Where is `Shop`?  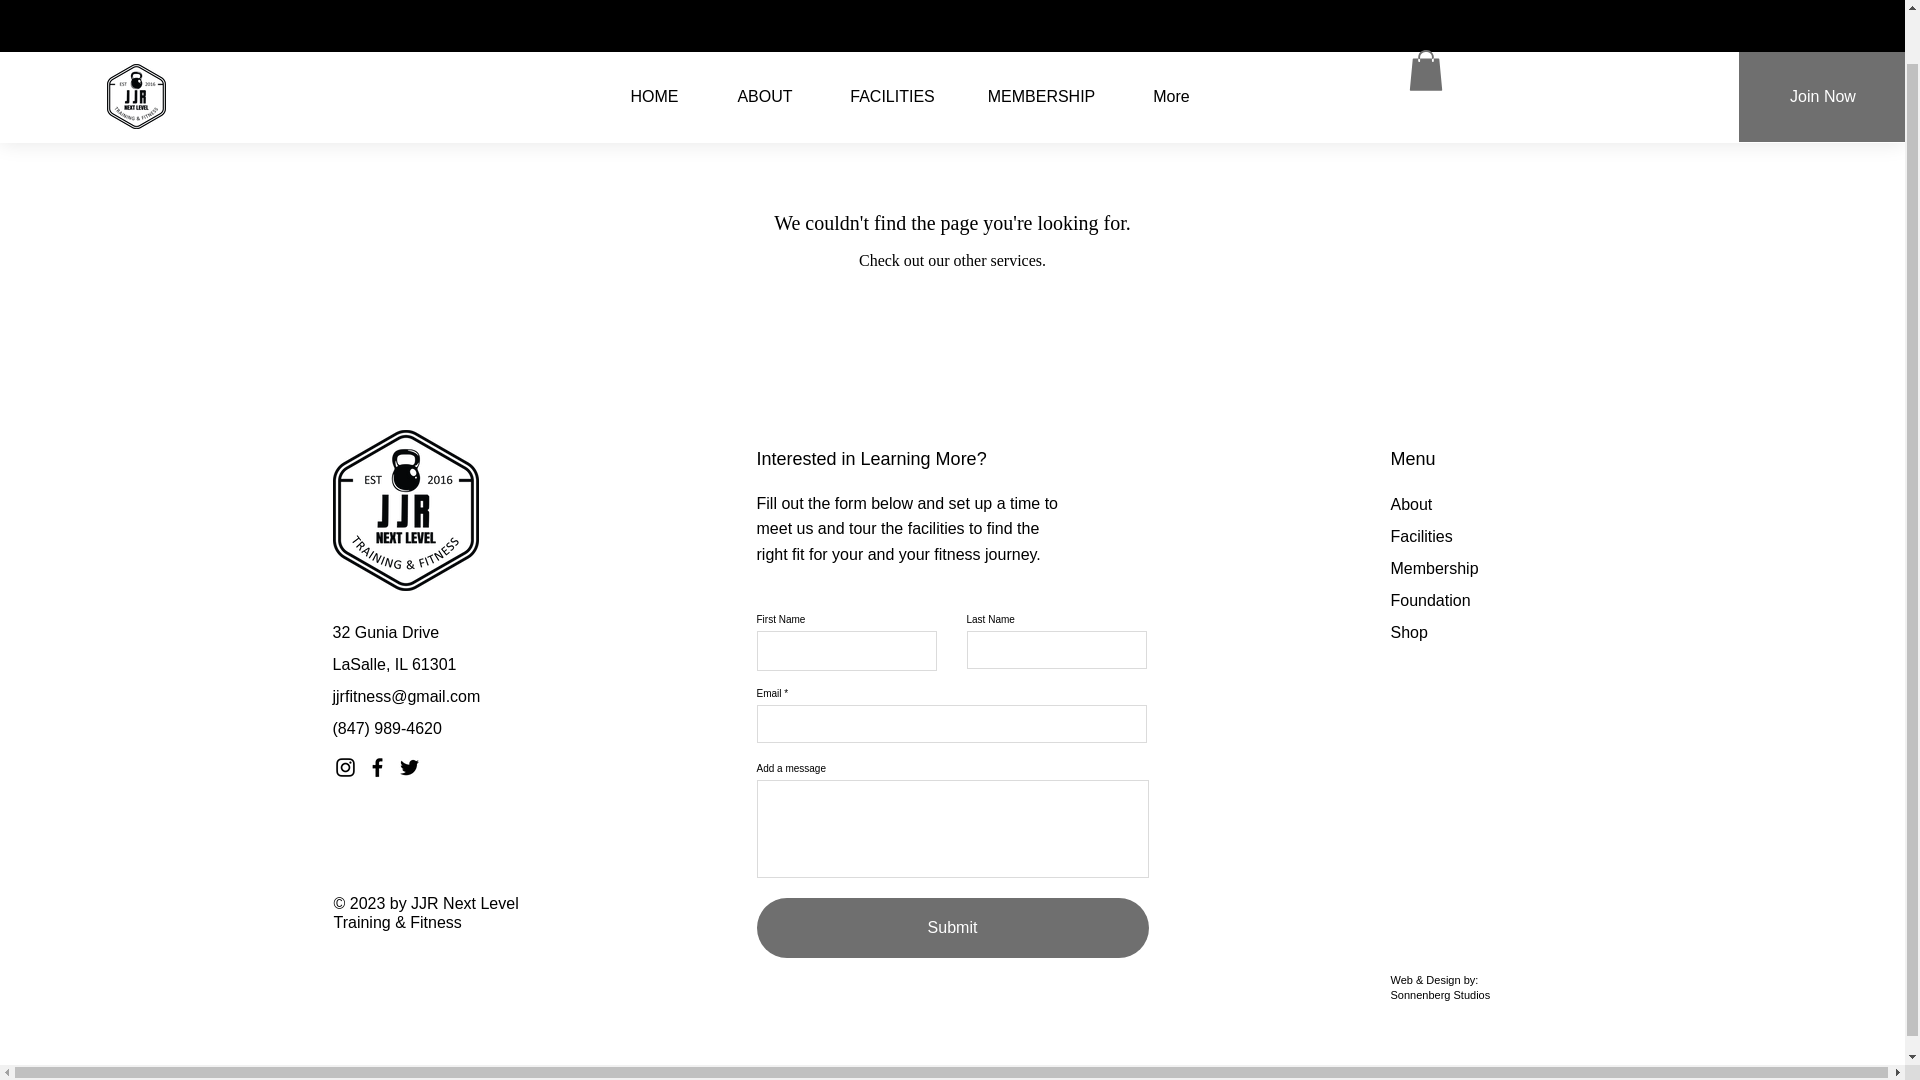
Shop is located at coordinates (1408, 632).